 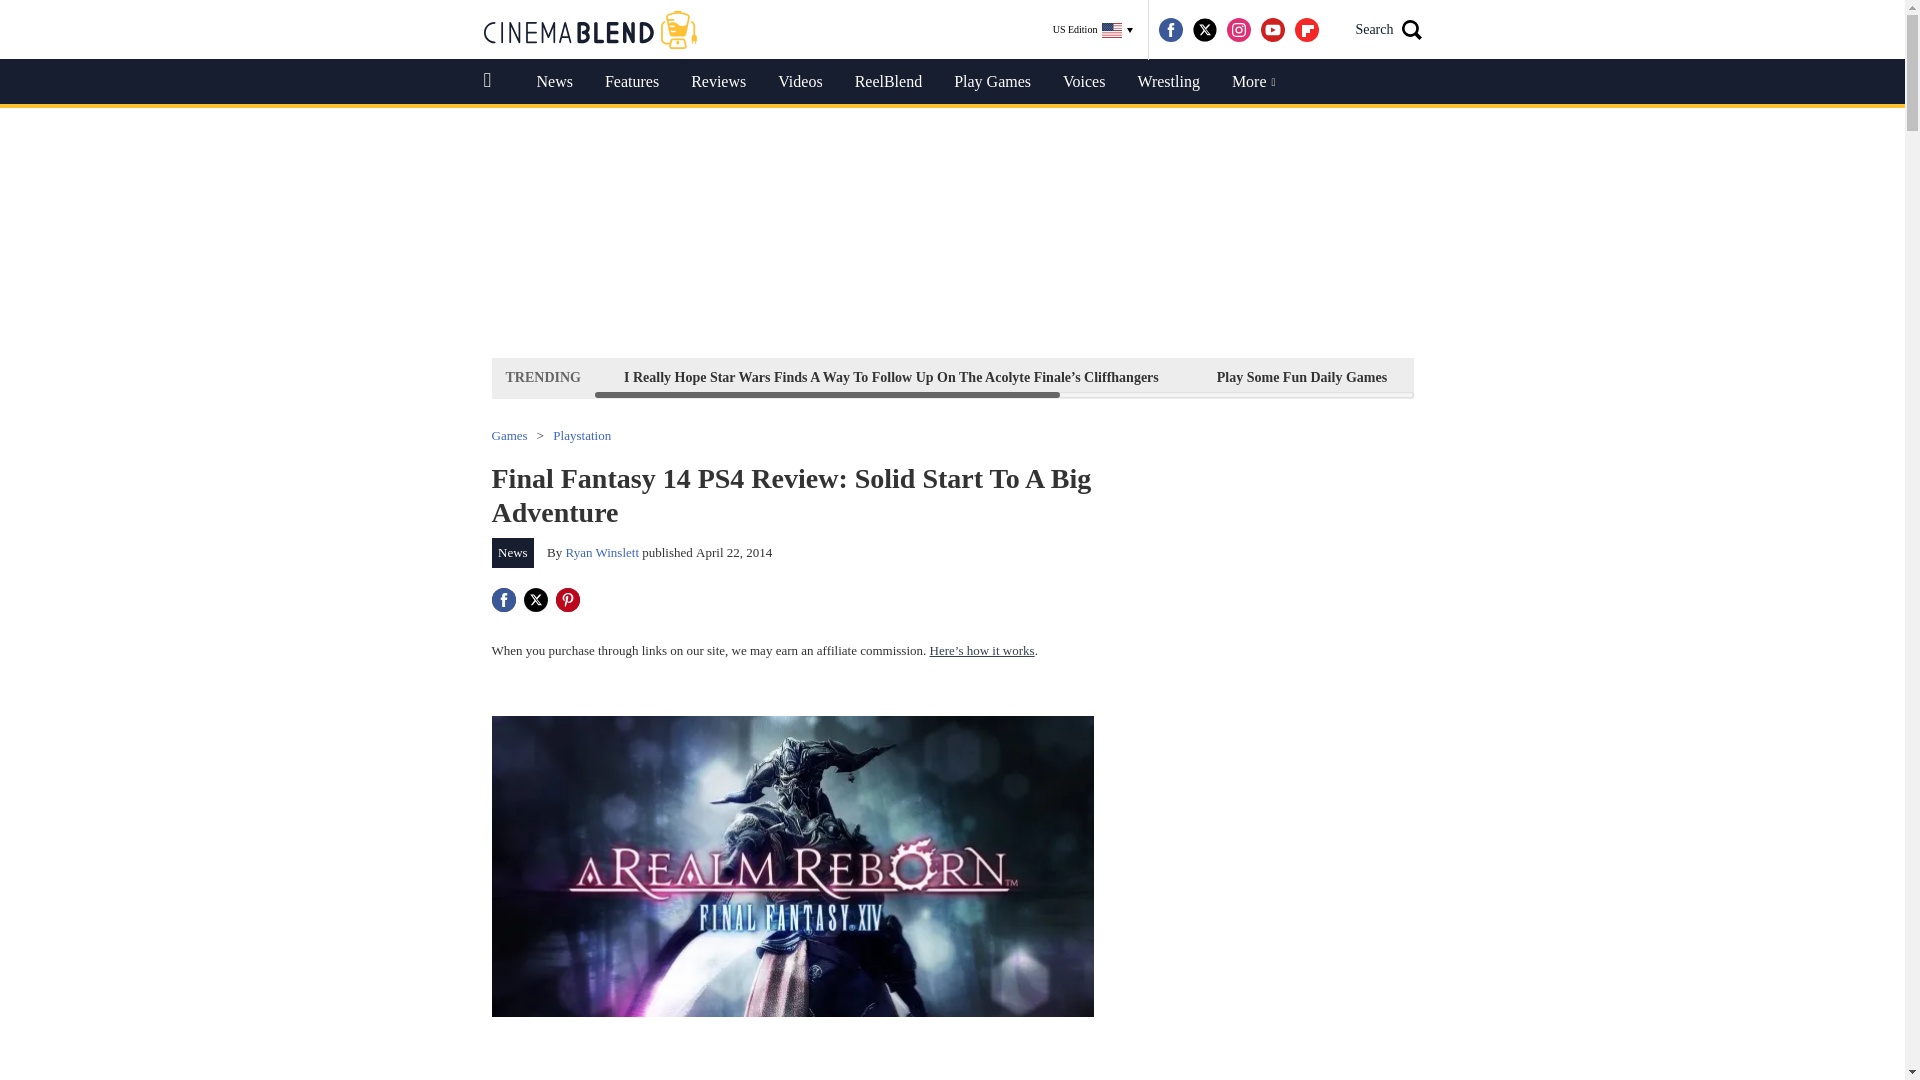 I want to click on Voices, so click(x=1084, y=82).